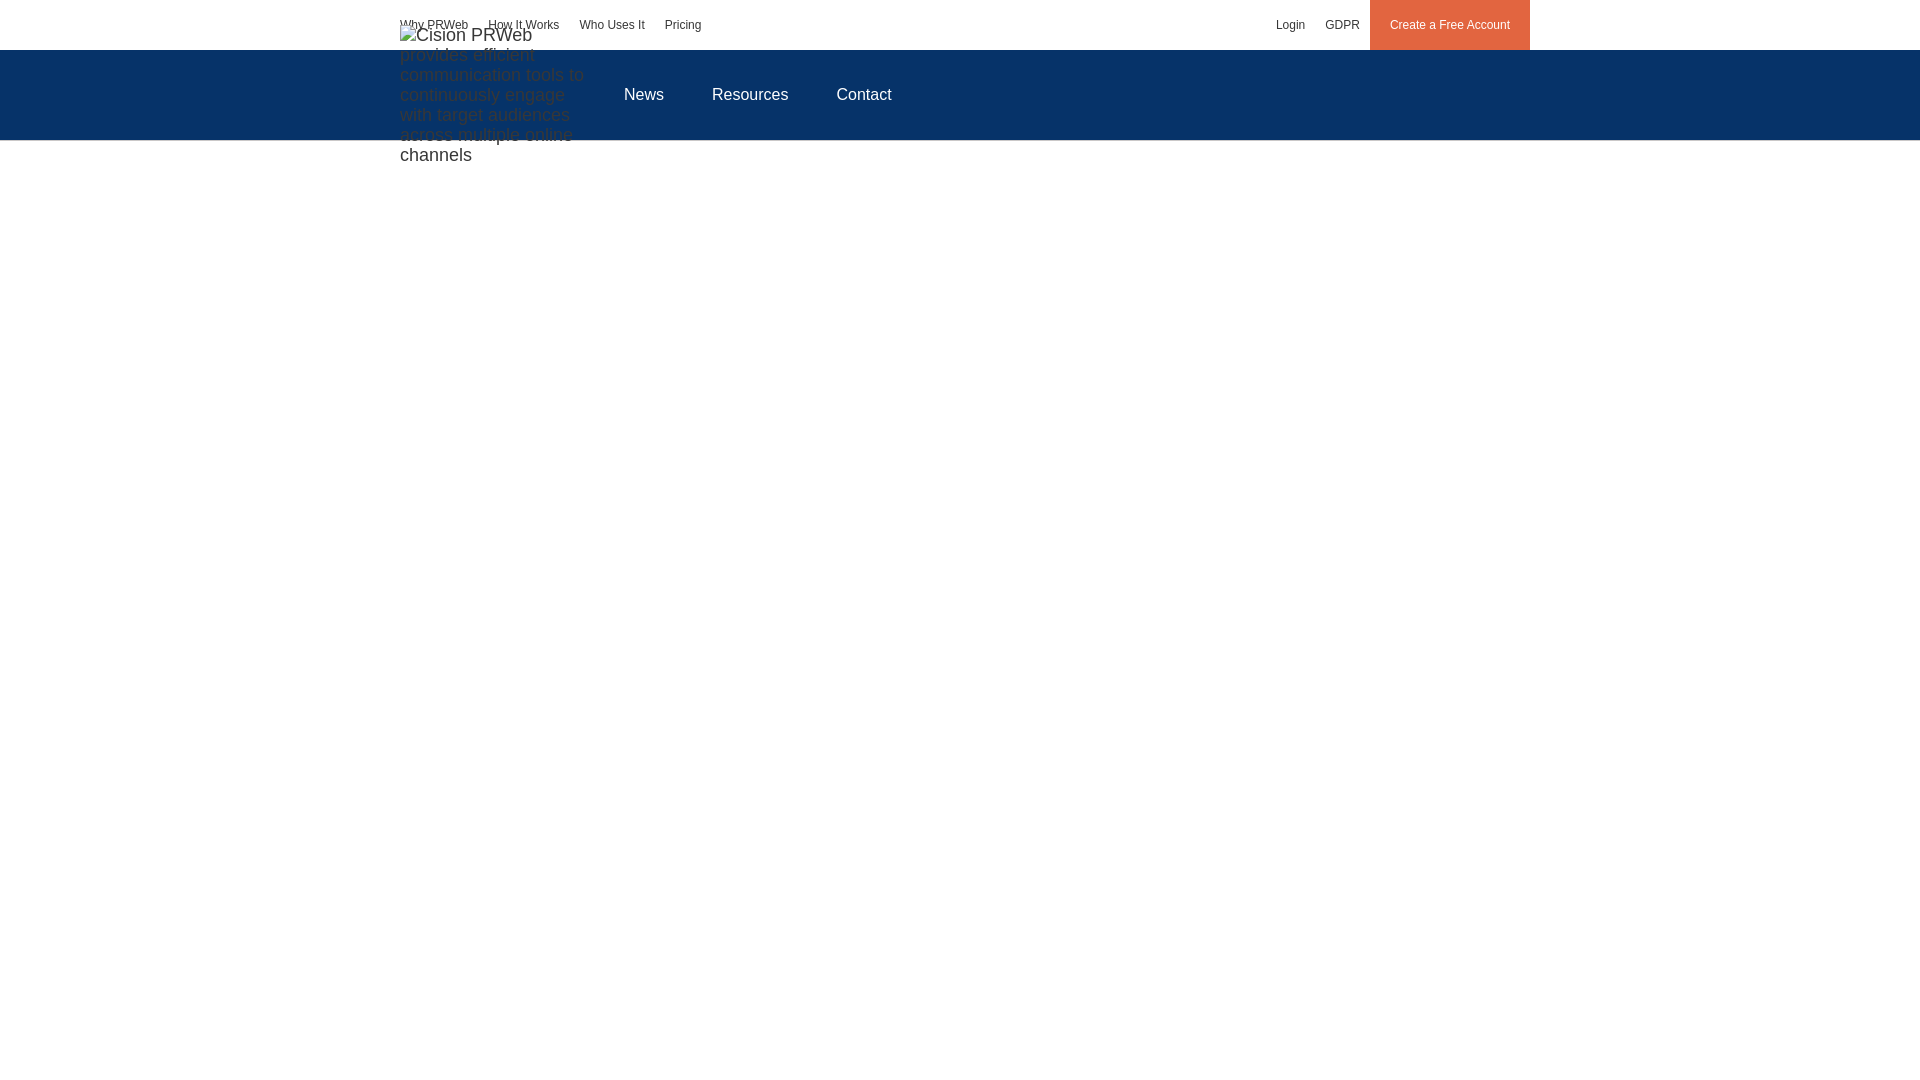 Image resolution: width=1920 pixels, height=1080 pixels. I want to click on News, so click(643, 94).